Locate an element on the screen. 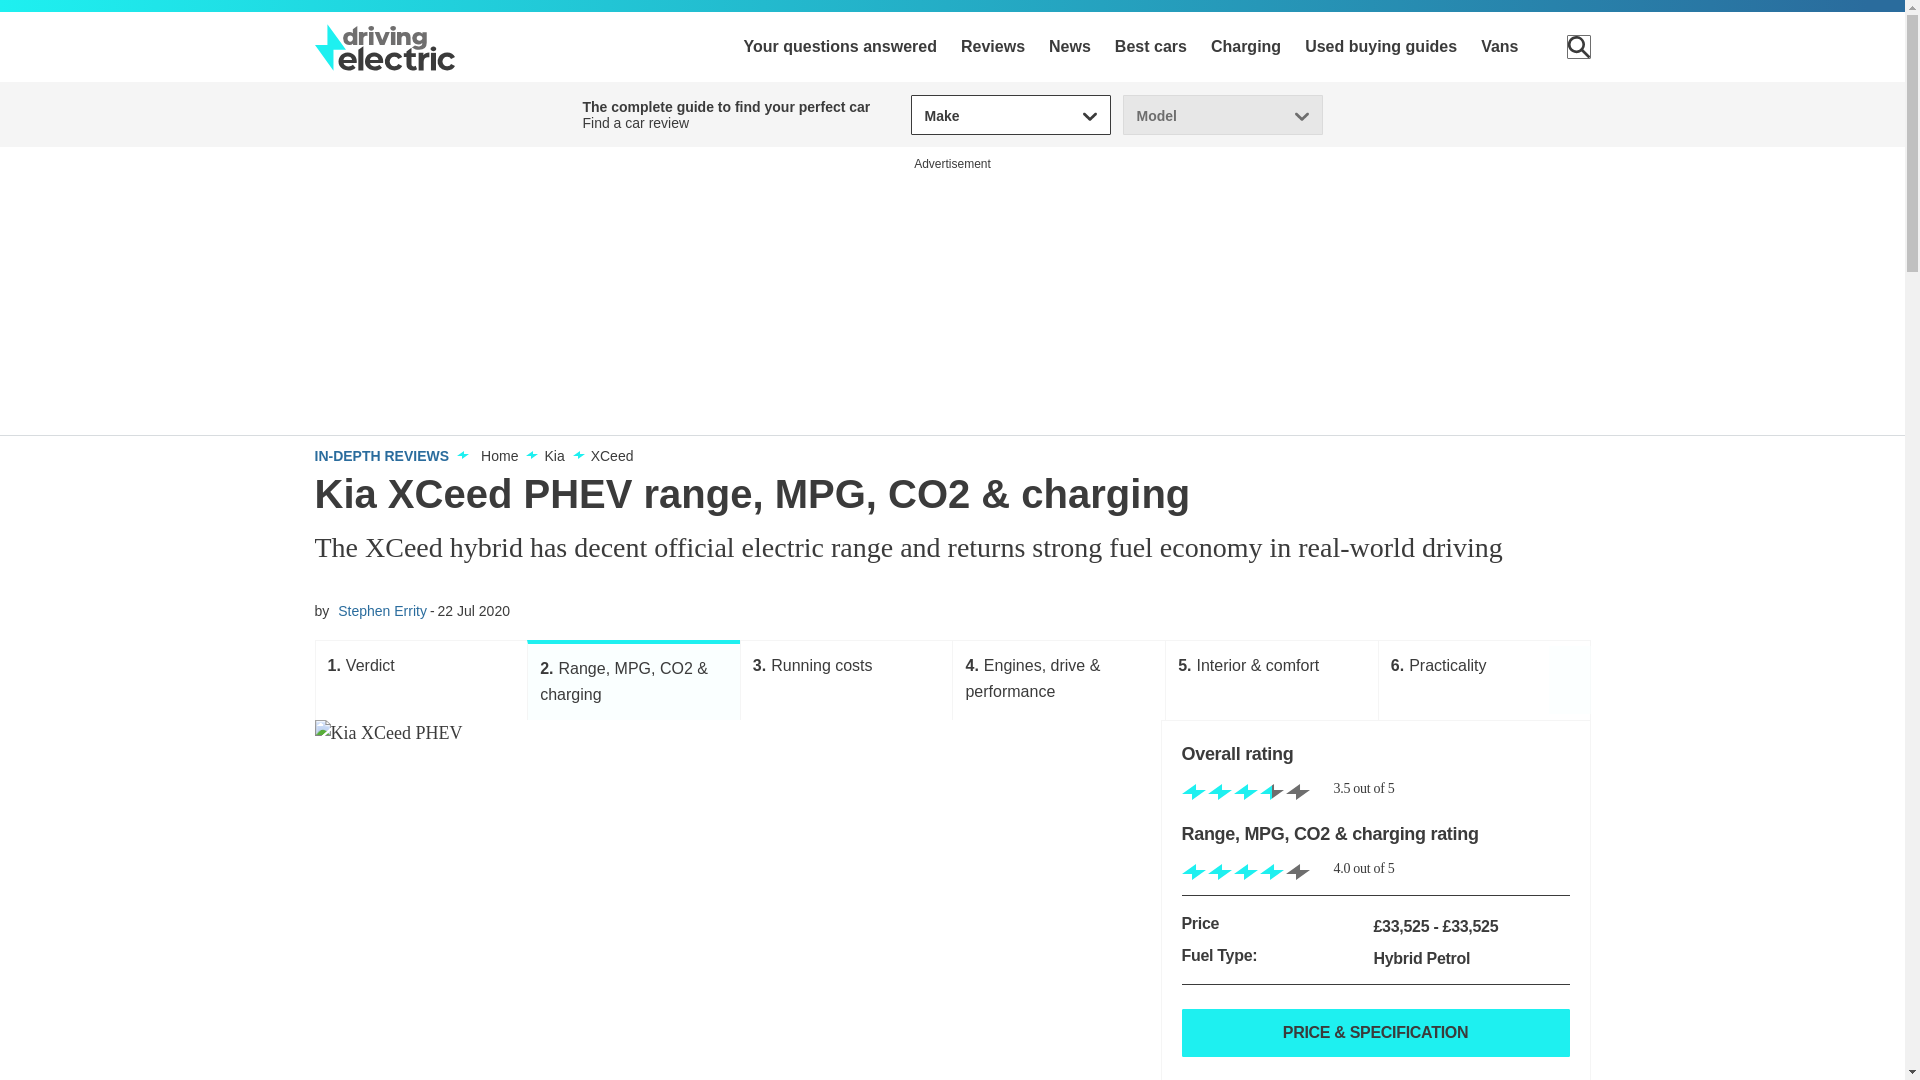  6Practicality is located at coordinates (1484, 680).